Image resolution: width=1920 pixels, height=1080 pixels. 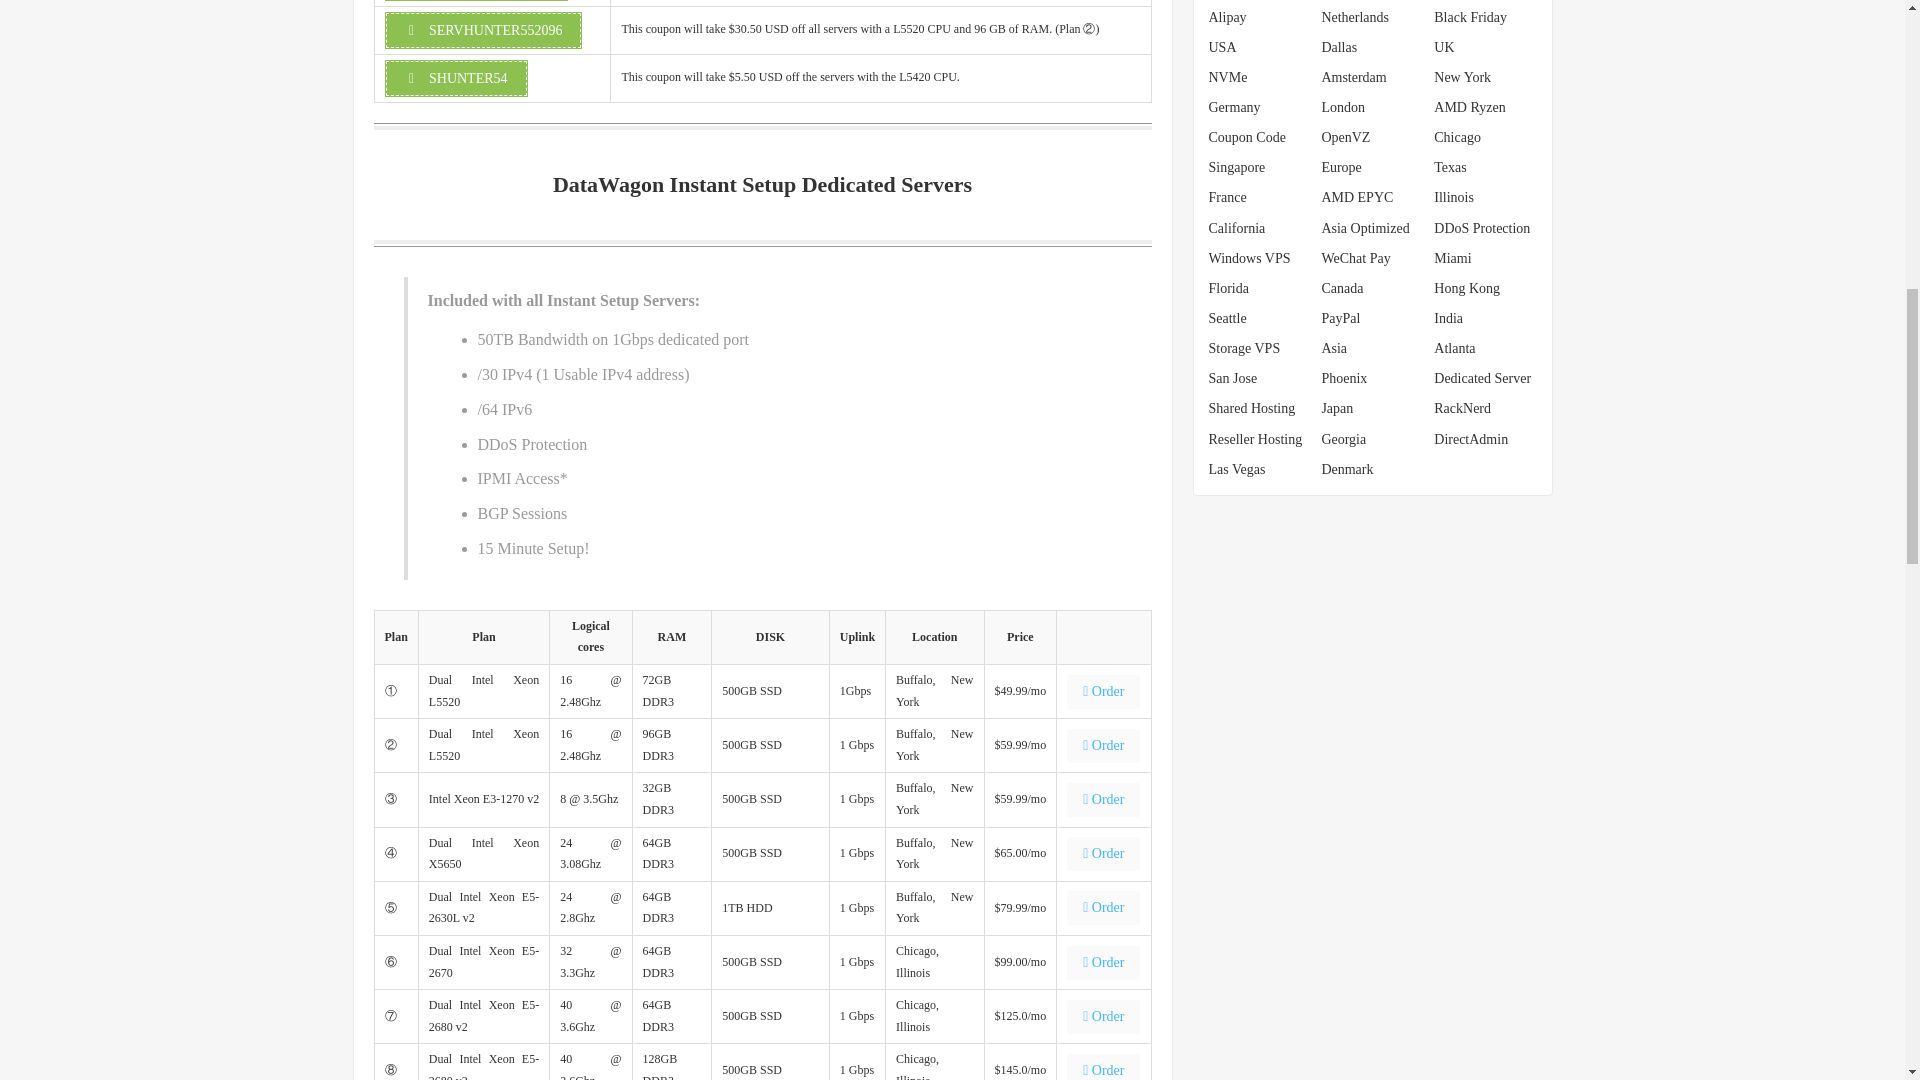 I want to click on Order, so click(x=1104, y=798).